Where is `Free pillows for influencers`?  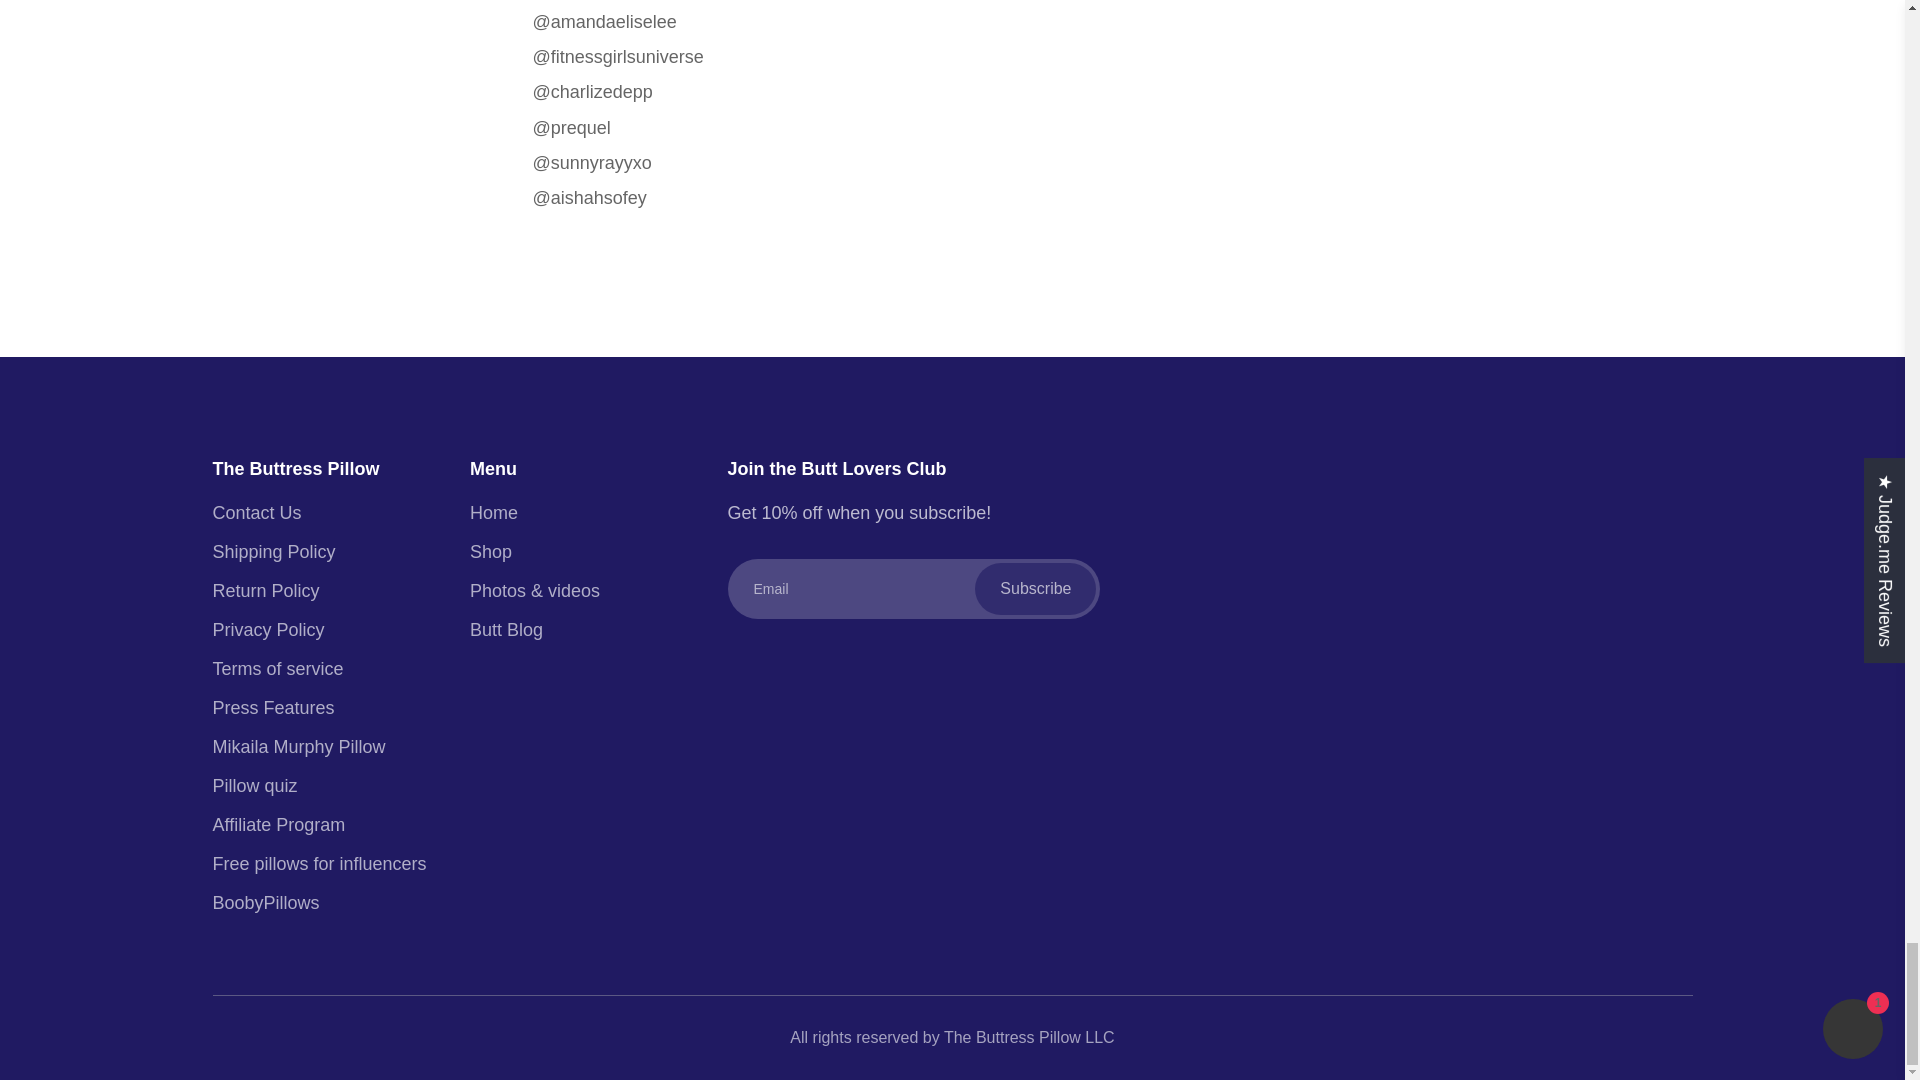 Free pillows for influencers is located at coordinates (322, 864).